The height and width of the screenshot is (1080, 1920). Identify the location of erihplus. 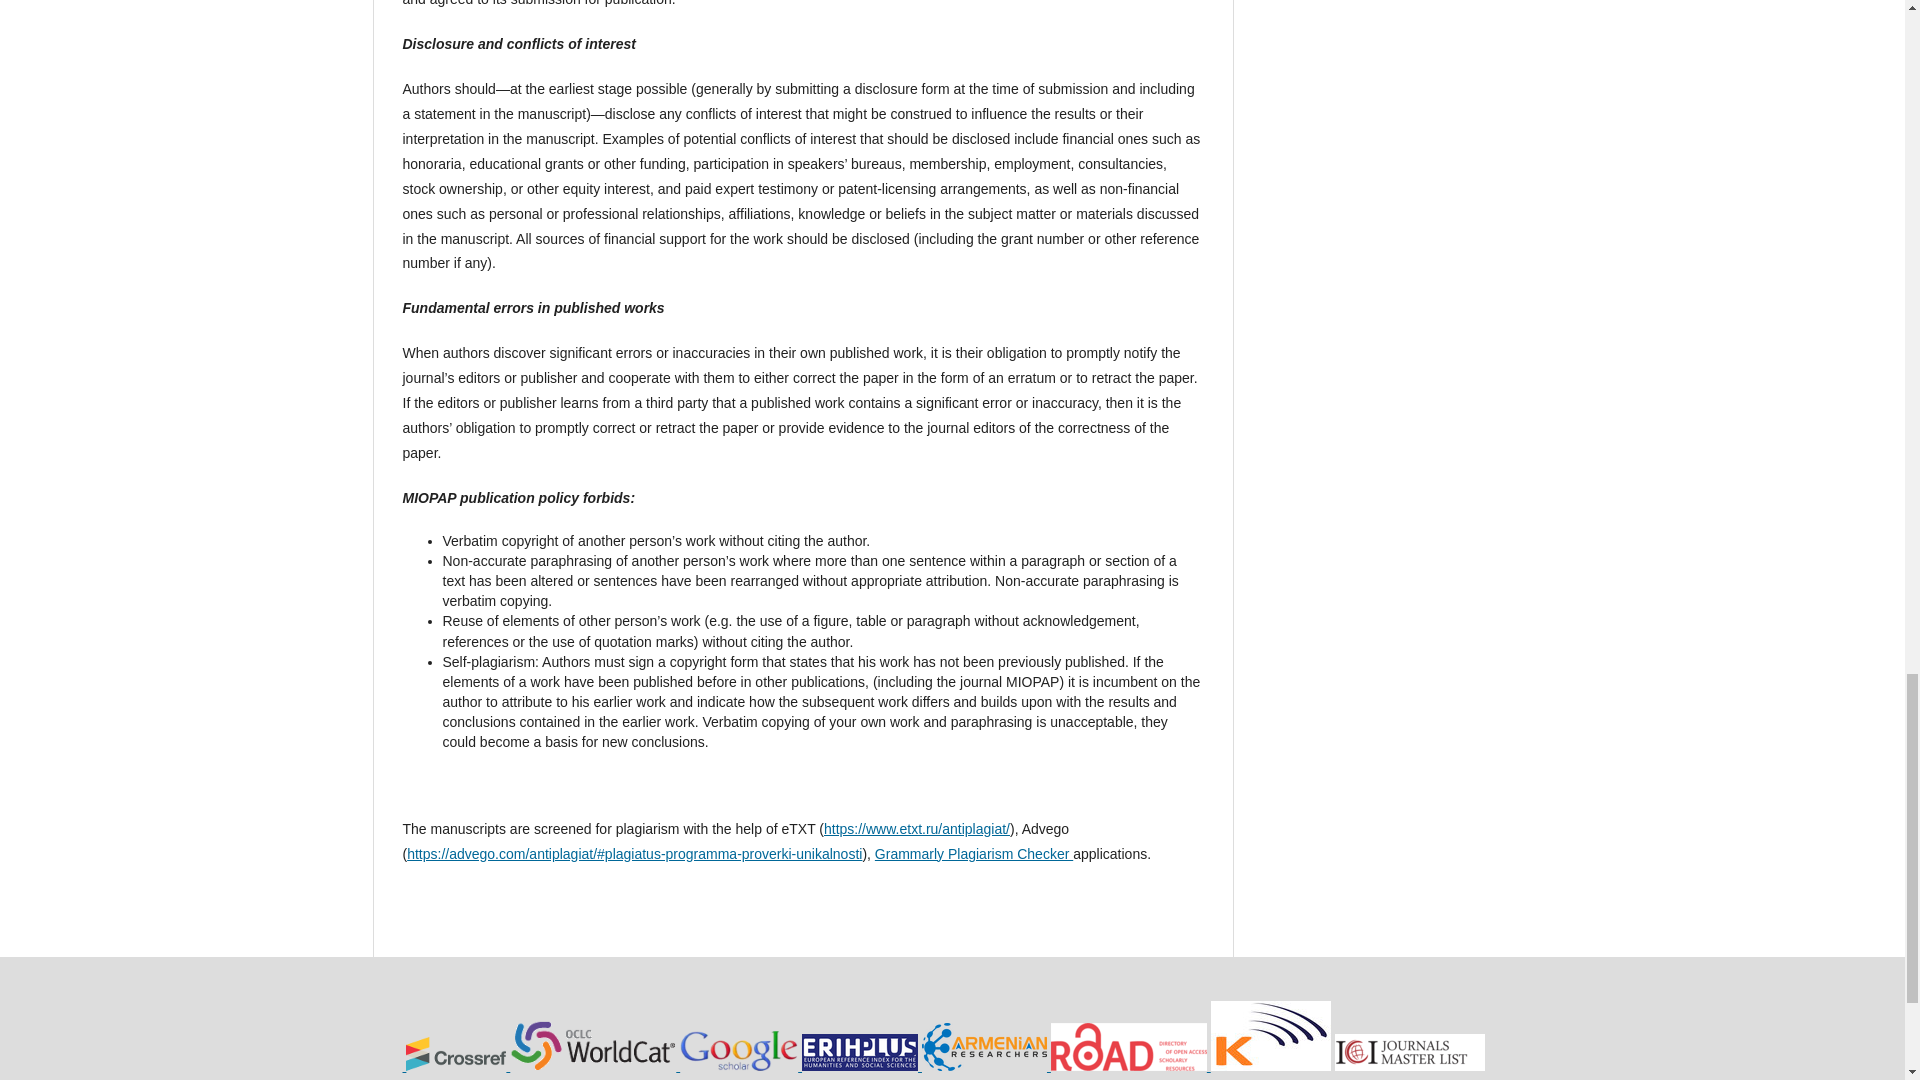
(862, 1066).